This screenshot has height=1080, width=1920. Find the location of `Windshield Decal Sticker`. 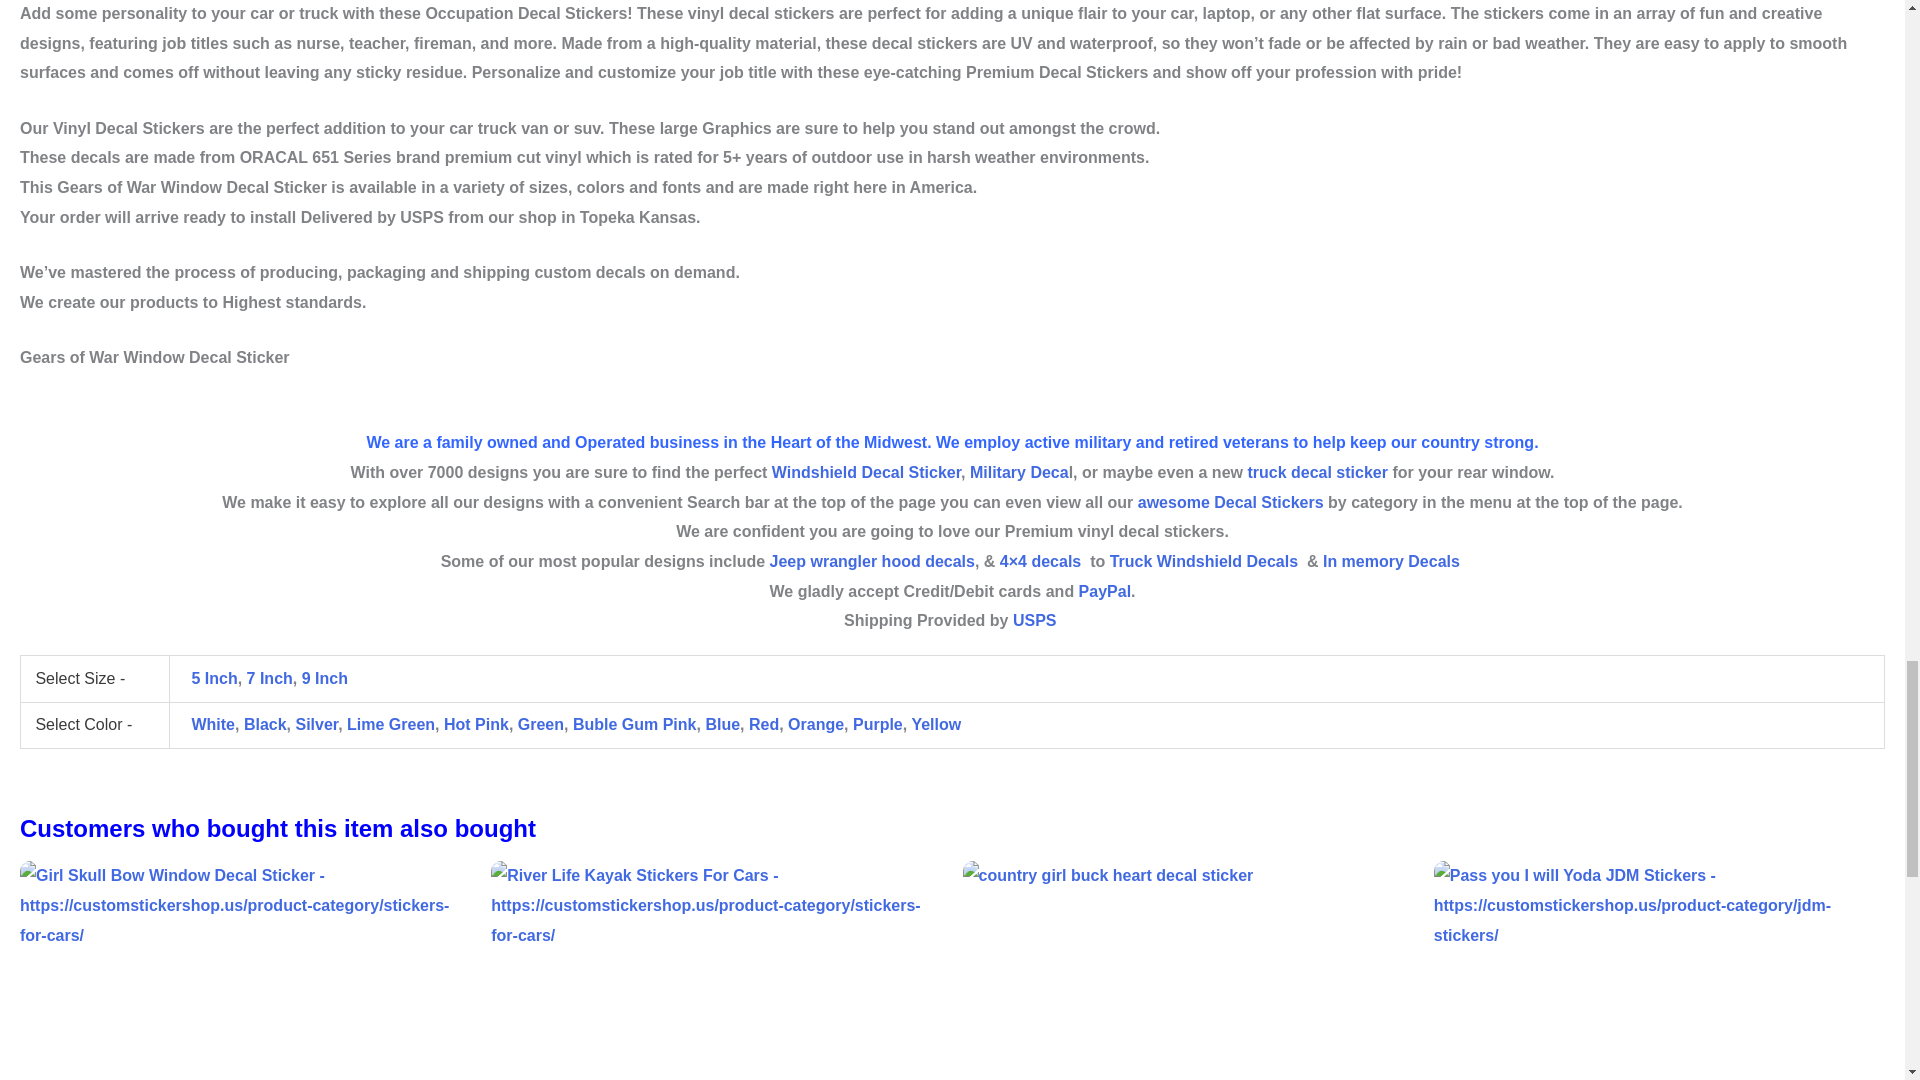

Windshield Decal Sticker is located at coordinates (866, 472).